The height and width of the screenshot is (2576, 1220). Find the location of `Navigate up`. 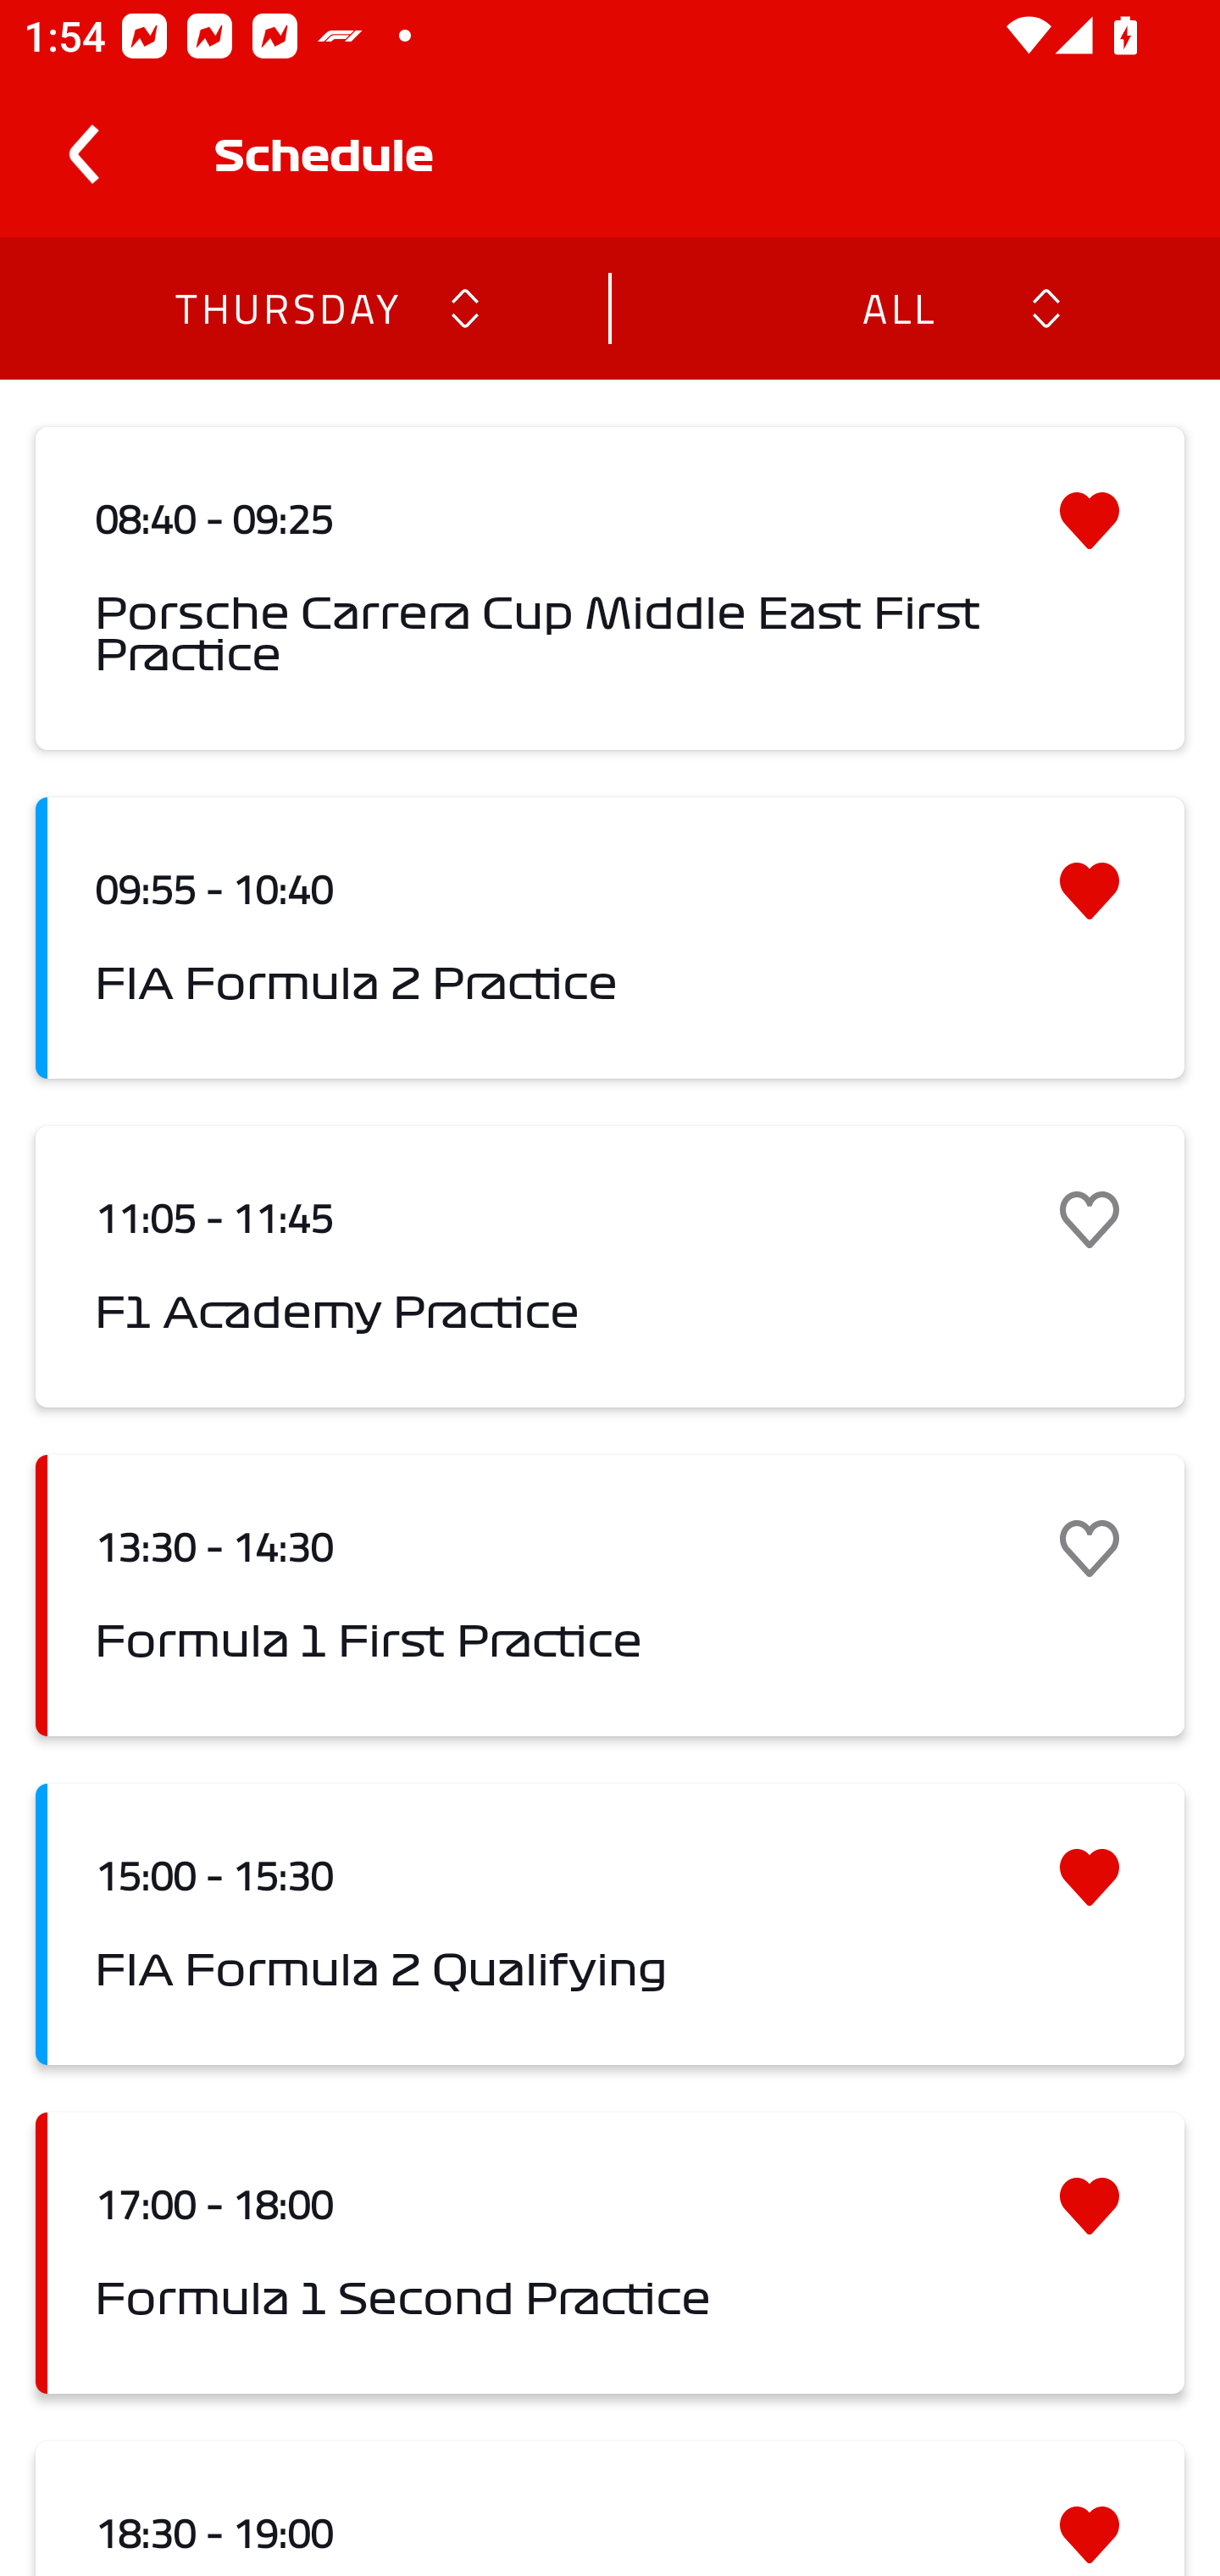

Navigate up is located at coordinates (83, 154).